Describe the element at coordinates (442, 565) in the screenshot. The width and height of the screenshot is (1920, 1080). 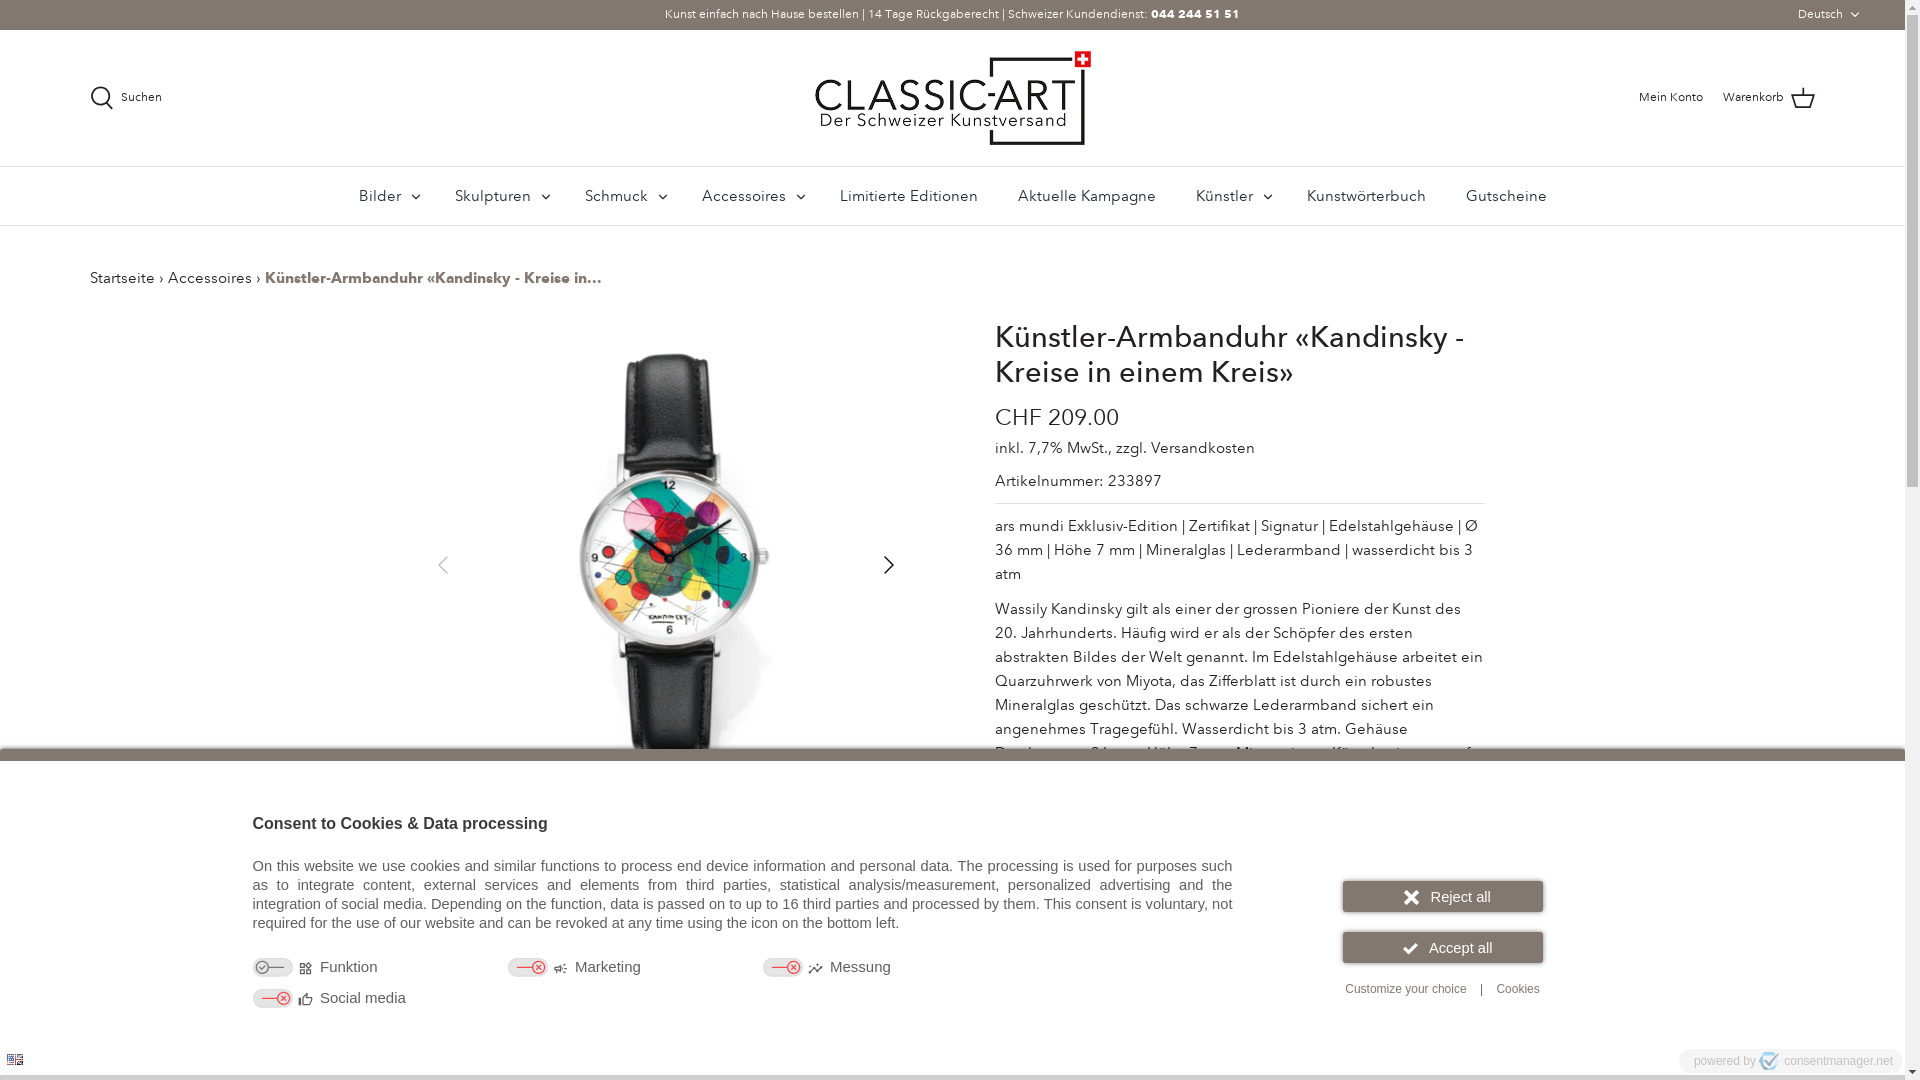
I see `Links` at that location.